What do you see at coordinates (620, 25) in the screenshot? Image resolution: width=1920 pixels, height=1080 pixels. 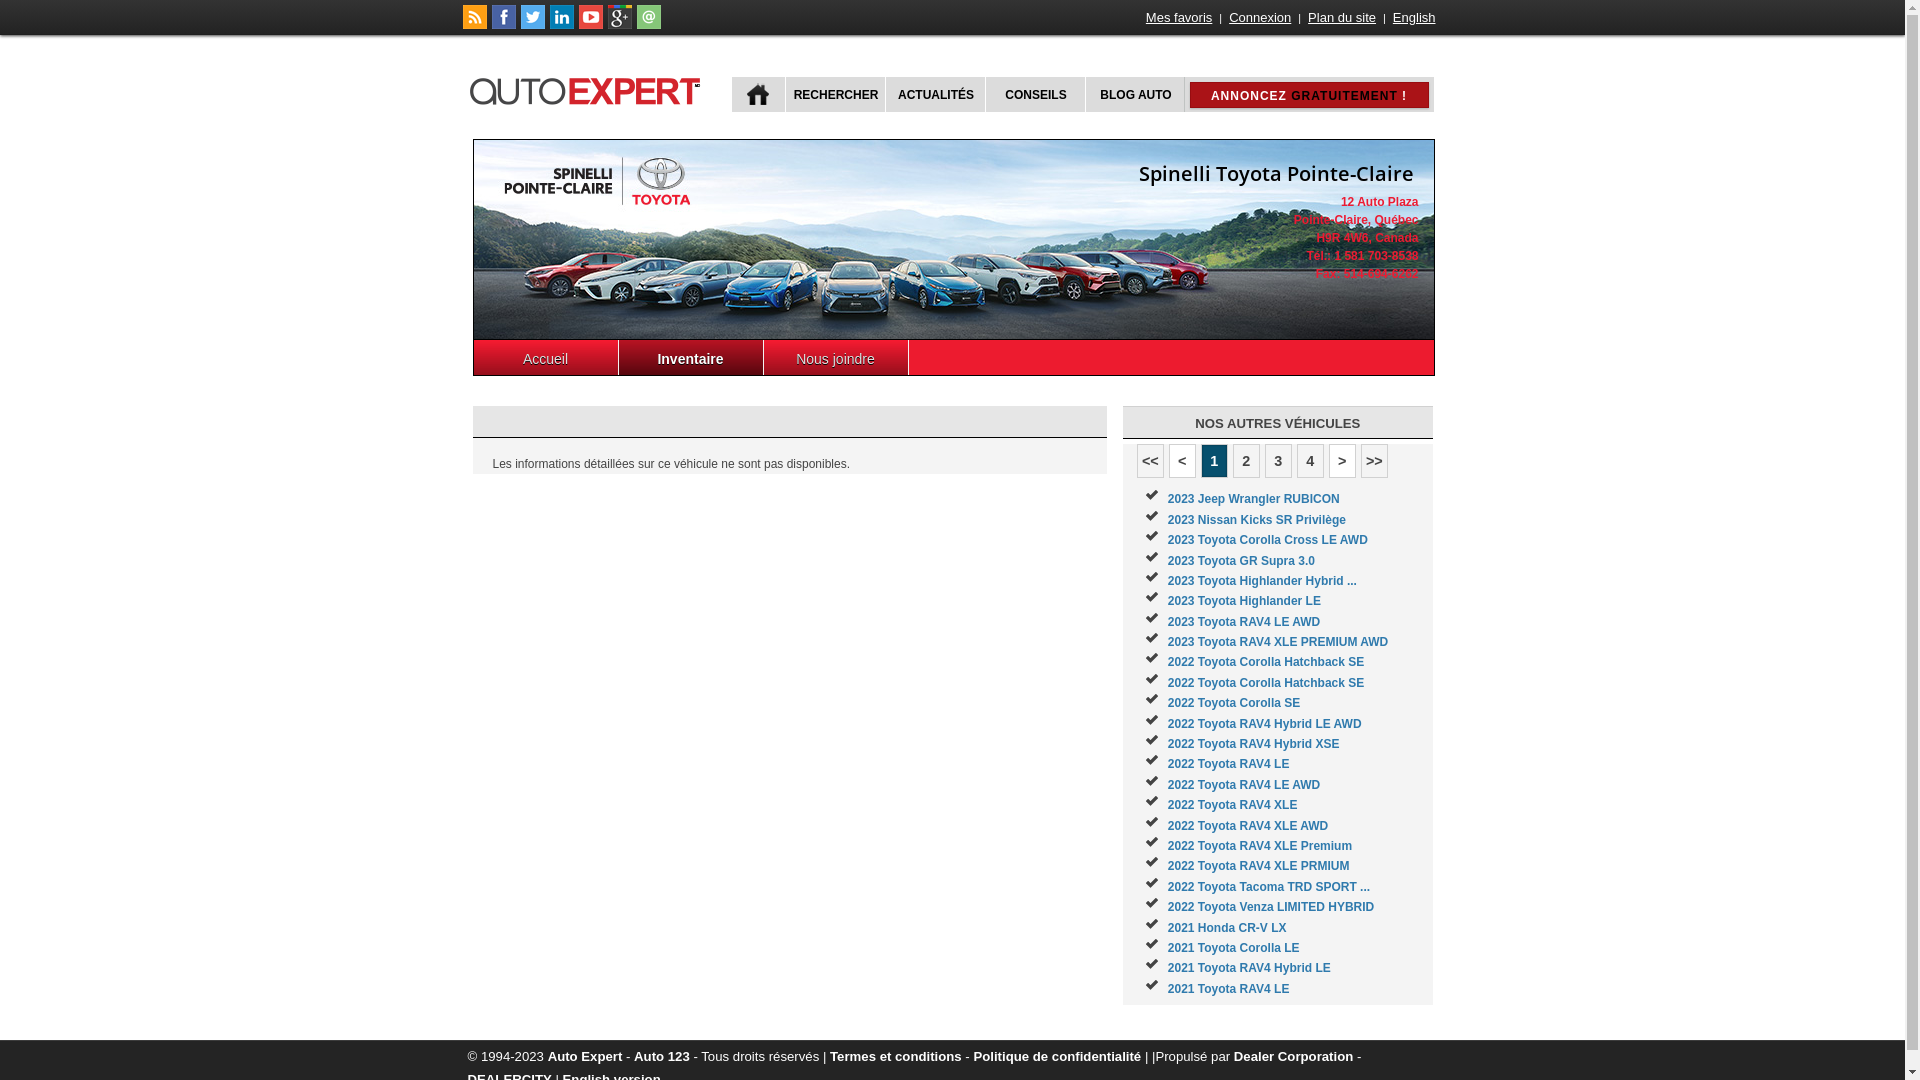 I see `Suivez autoExpert.ca sur Google Plus` at bounding box center [620, 25].